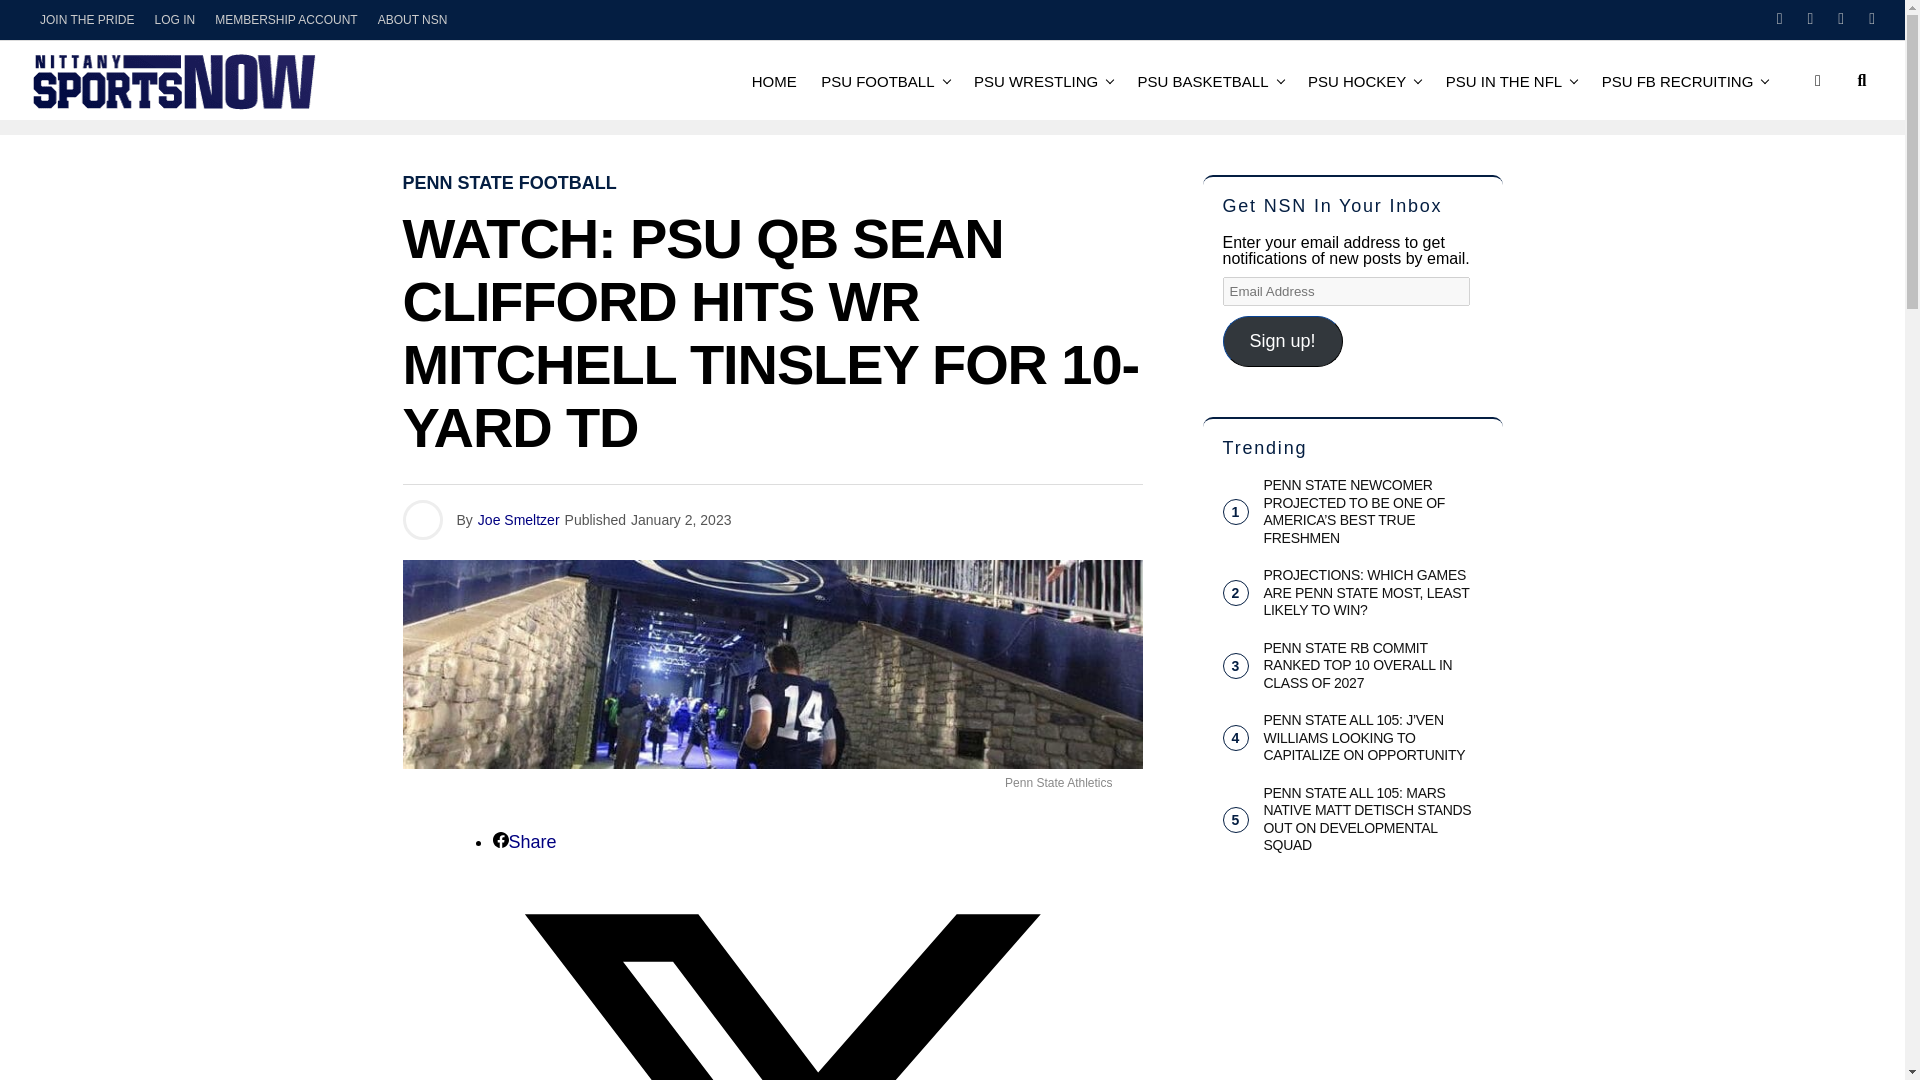 The image size is (1920, 1080). I want to click on PSU FOOTBALL, so click(877, 80).